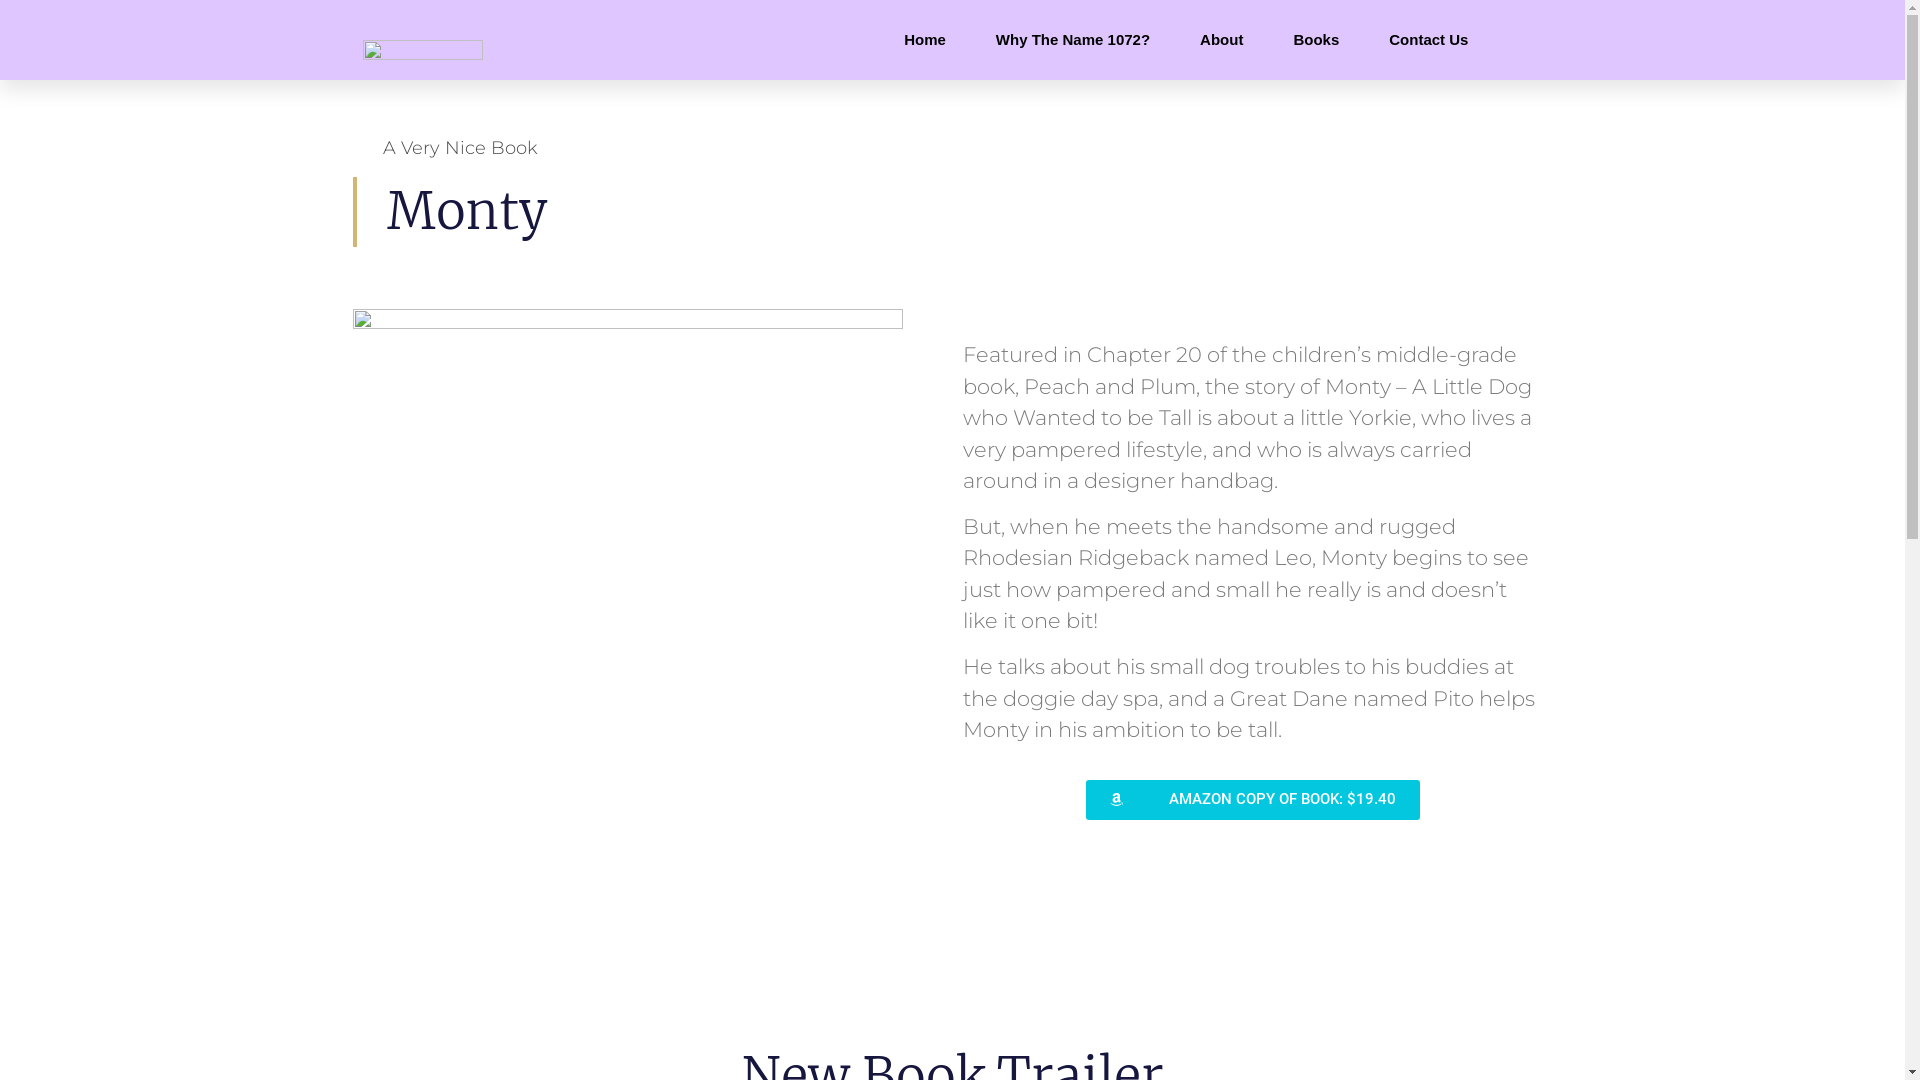 This screenshot has height=1080, width=1920. Describe the element at coordinates (1428, 40) in the screenshot. I see `Contact Us` at that location.